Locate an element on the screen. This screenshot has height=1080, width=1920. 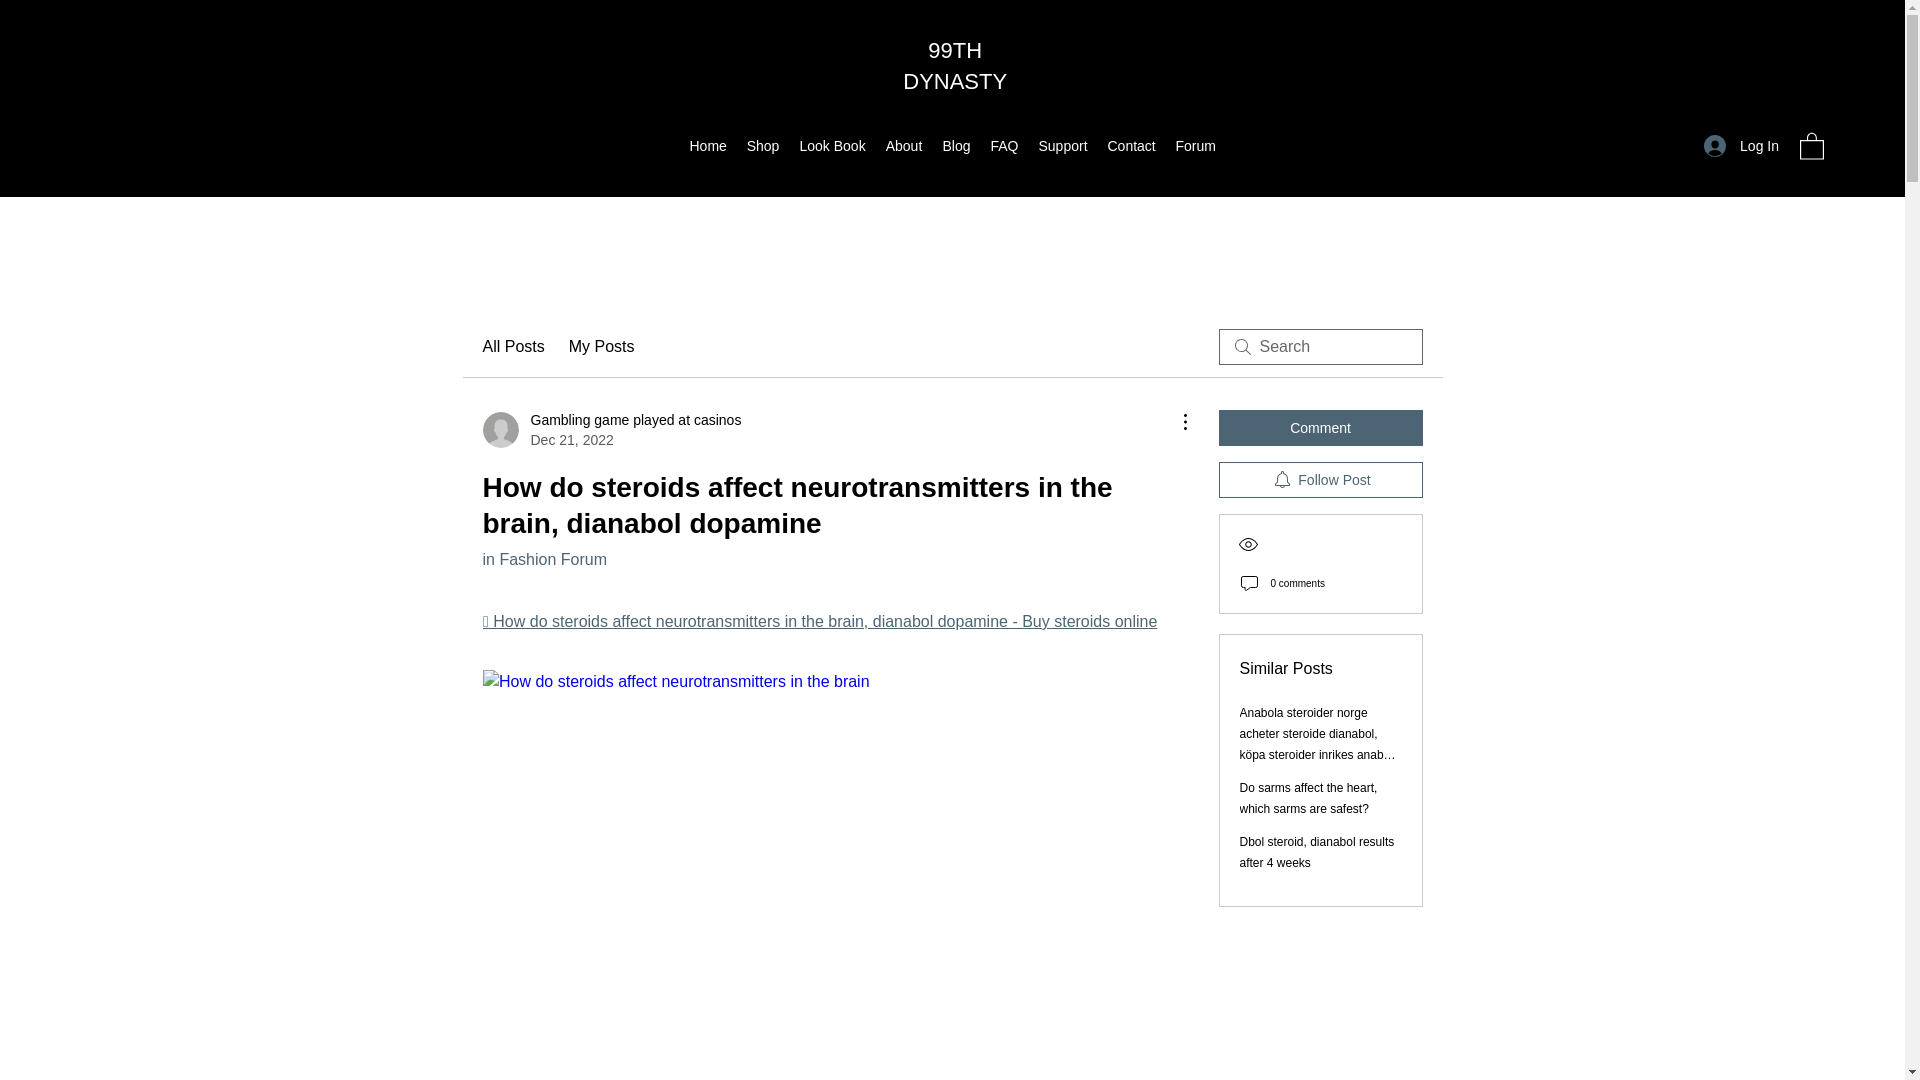
Home is located at coordinates (708, 145).